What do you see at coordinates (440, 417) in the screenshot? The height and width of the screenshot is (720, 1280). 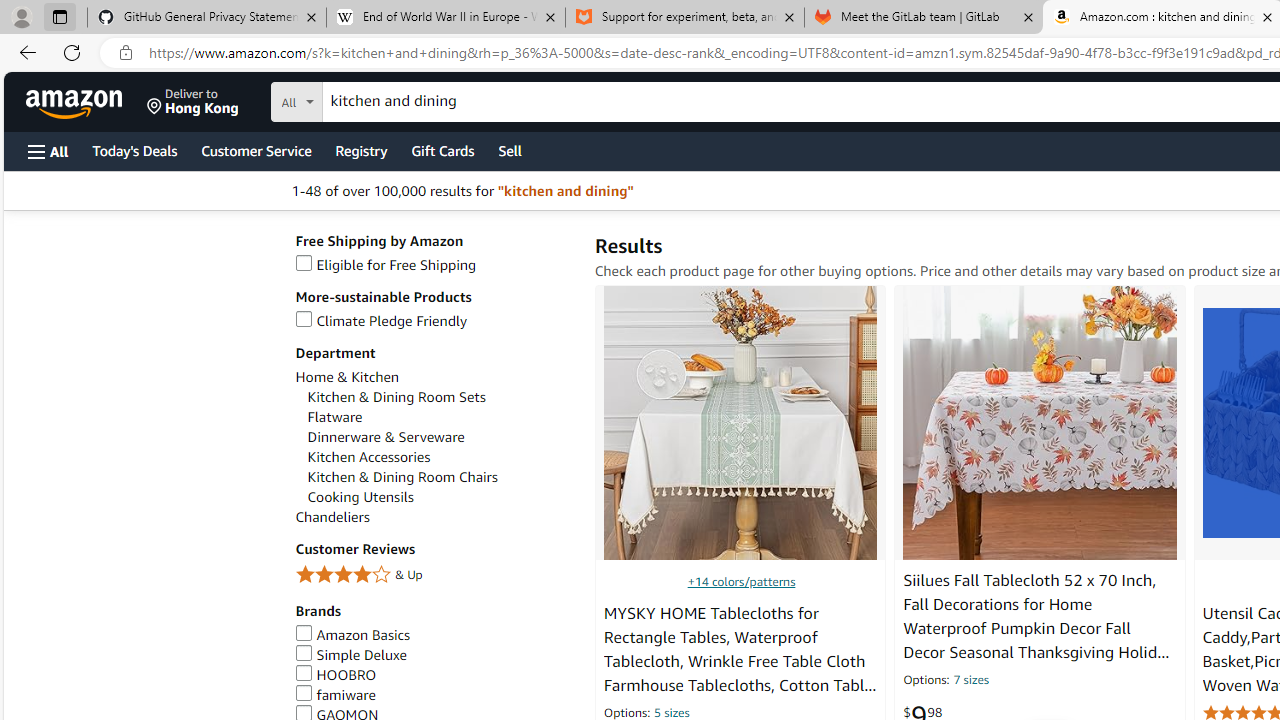 I see `Flatware` at bounding box center [440, 417].